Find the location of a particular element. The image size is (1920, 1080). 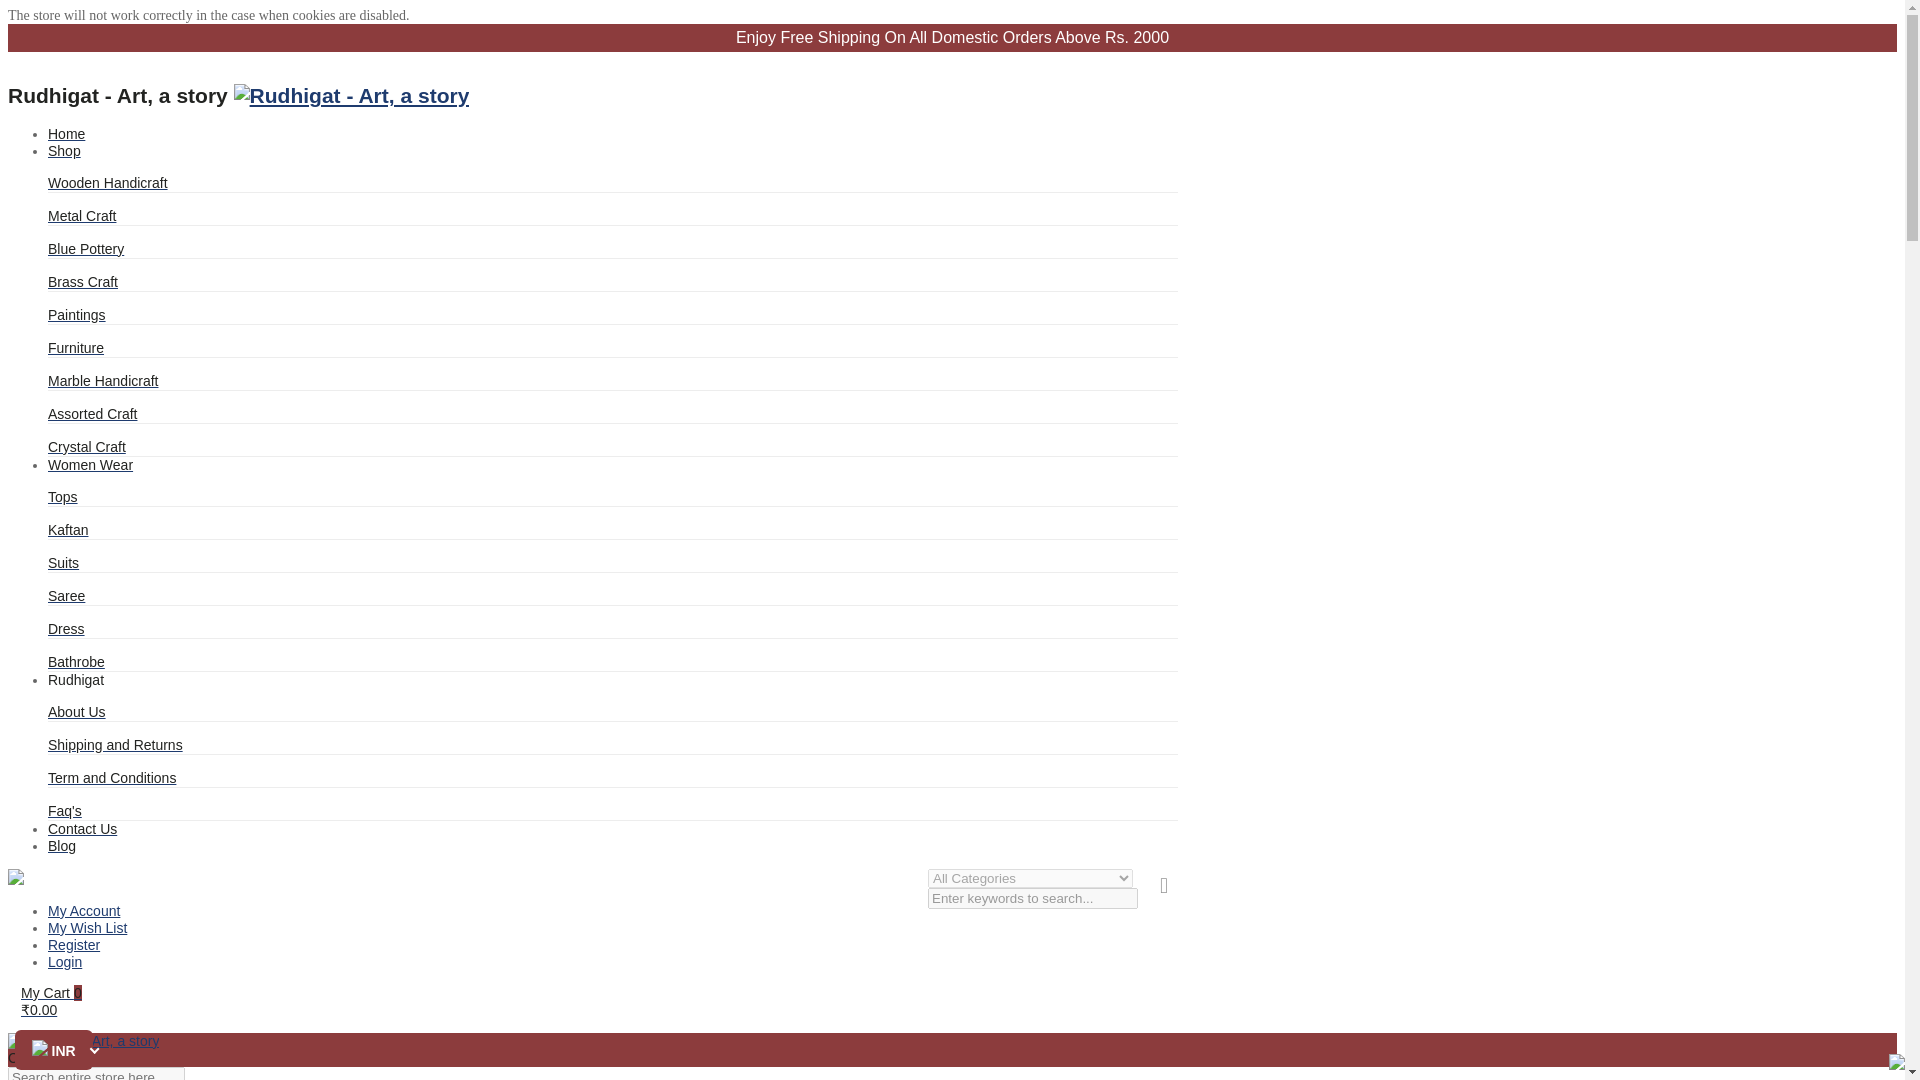

My Account is located at coordinates (84, 910).